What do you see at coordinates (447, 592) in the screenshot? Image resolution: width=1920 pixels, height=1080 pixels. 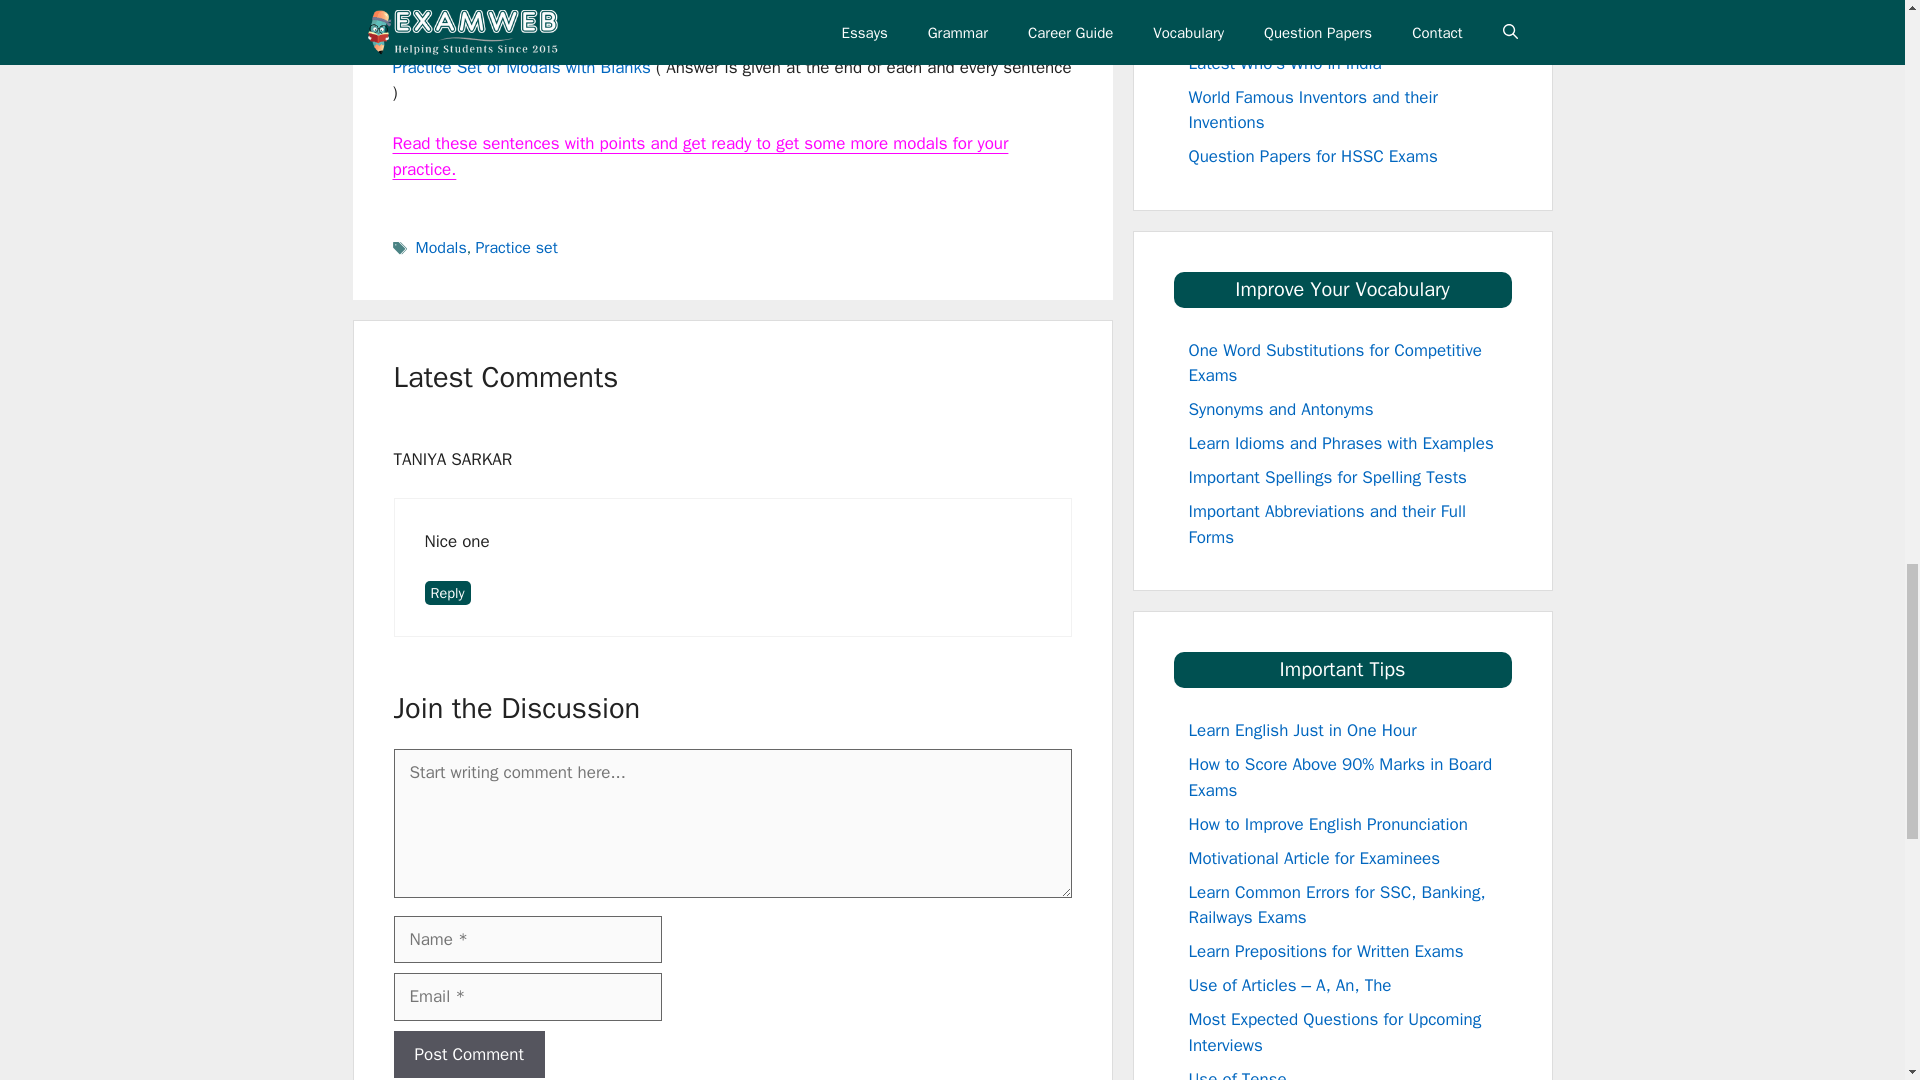 I see `Reply` at bounding box center [447, 592].